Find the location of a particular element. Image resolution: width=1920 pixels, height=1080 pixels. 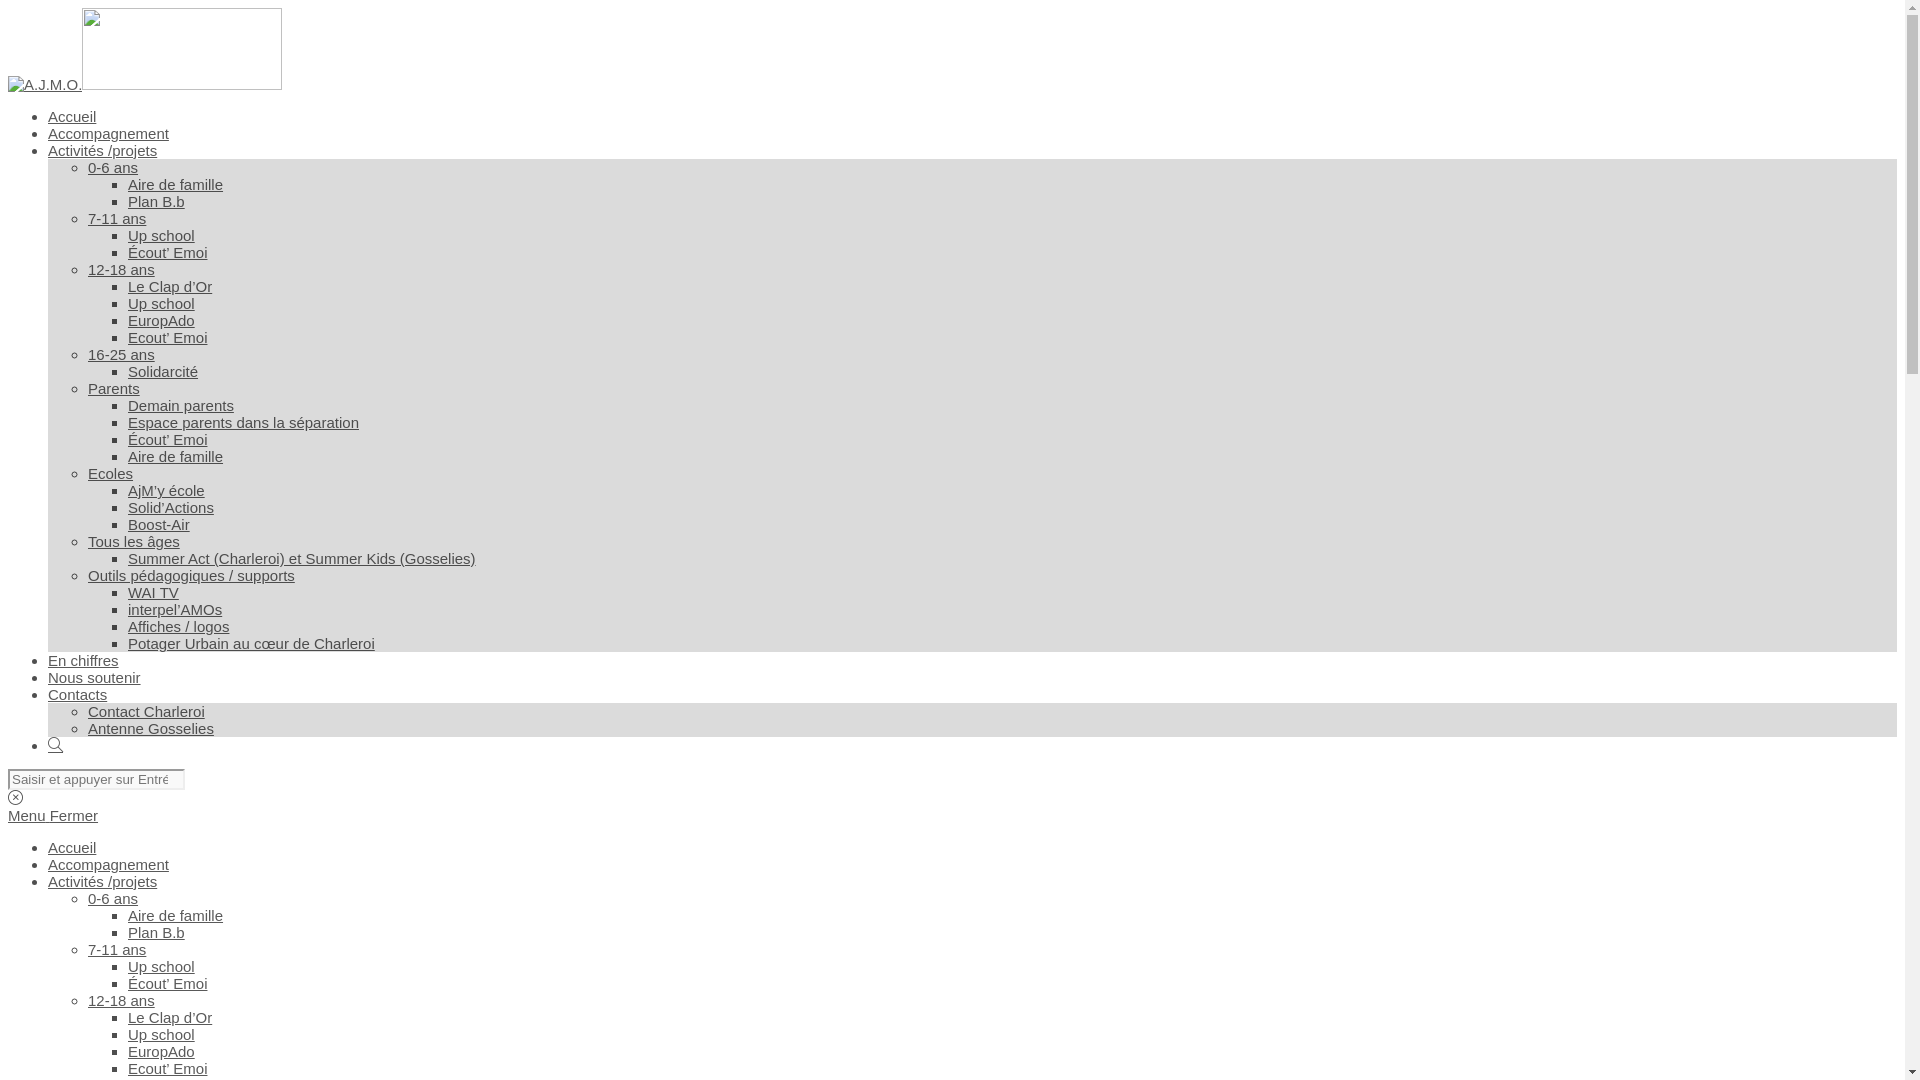

Plan B.b is located at coordinates (156, 932).